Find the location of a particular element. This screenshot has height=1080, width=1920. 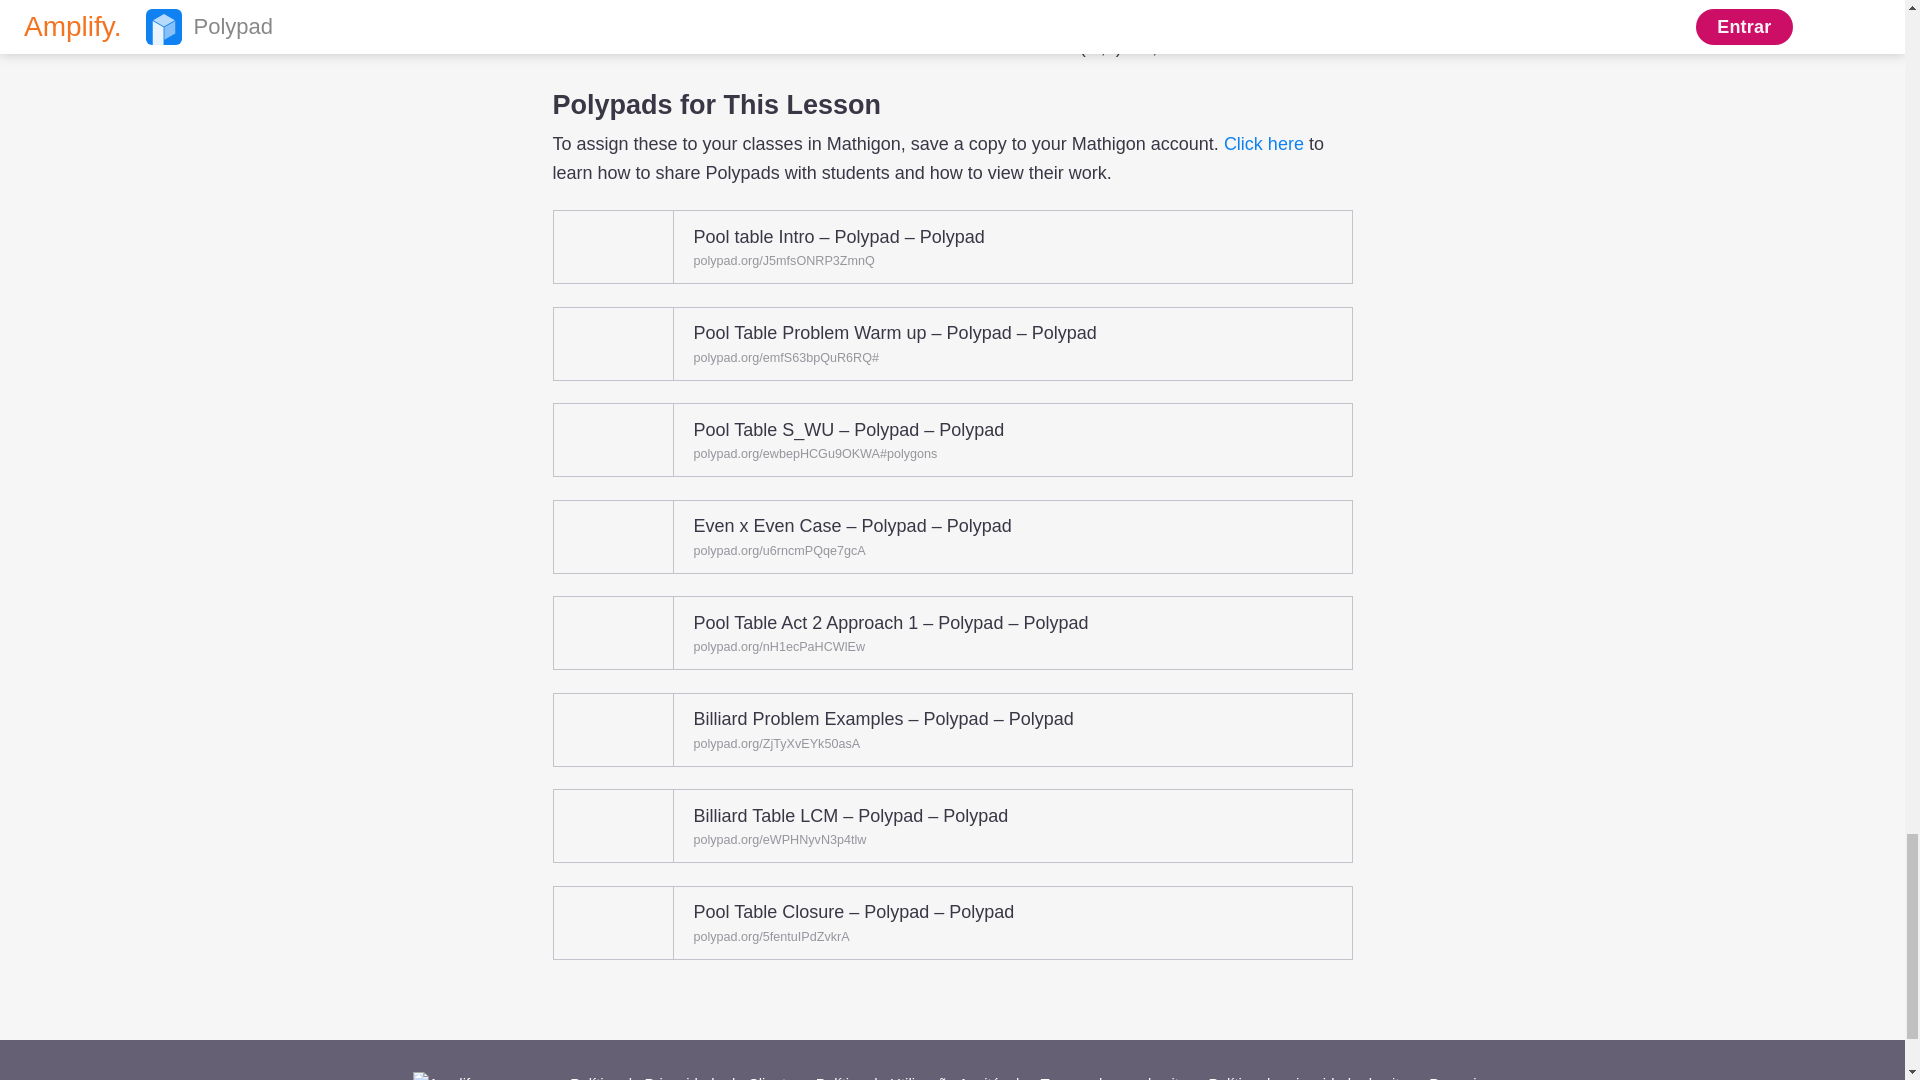

Amplify is located at coordinates (472, 1076).